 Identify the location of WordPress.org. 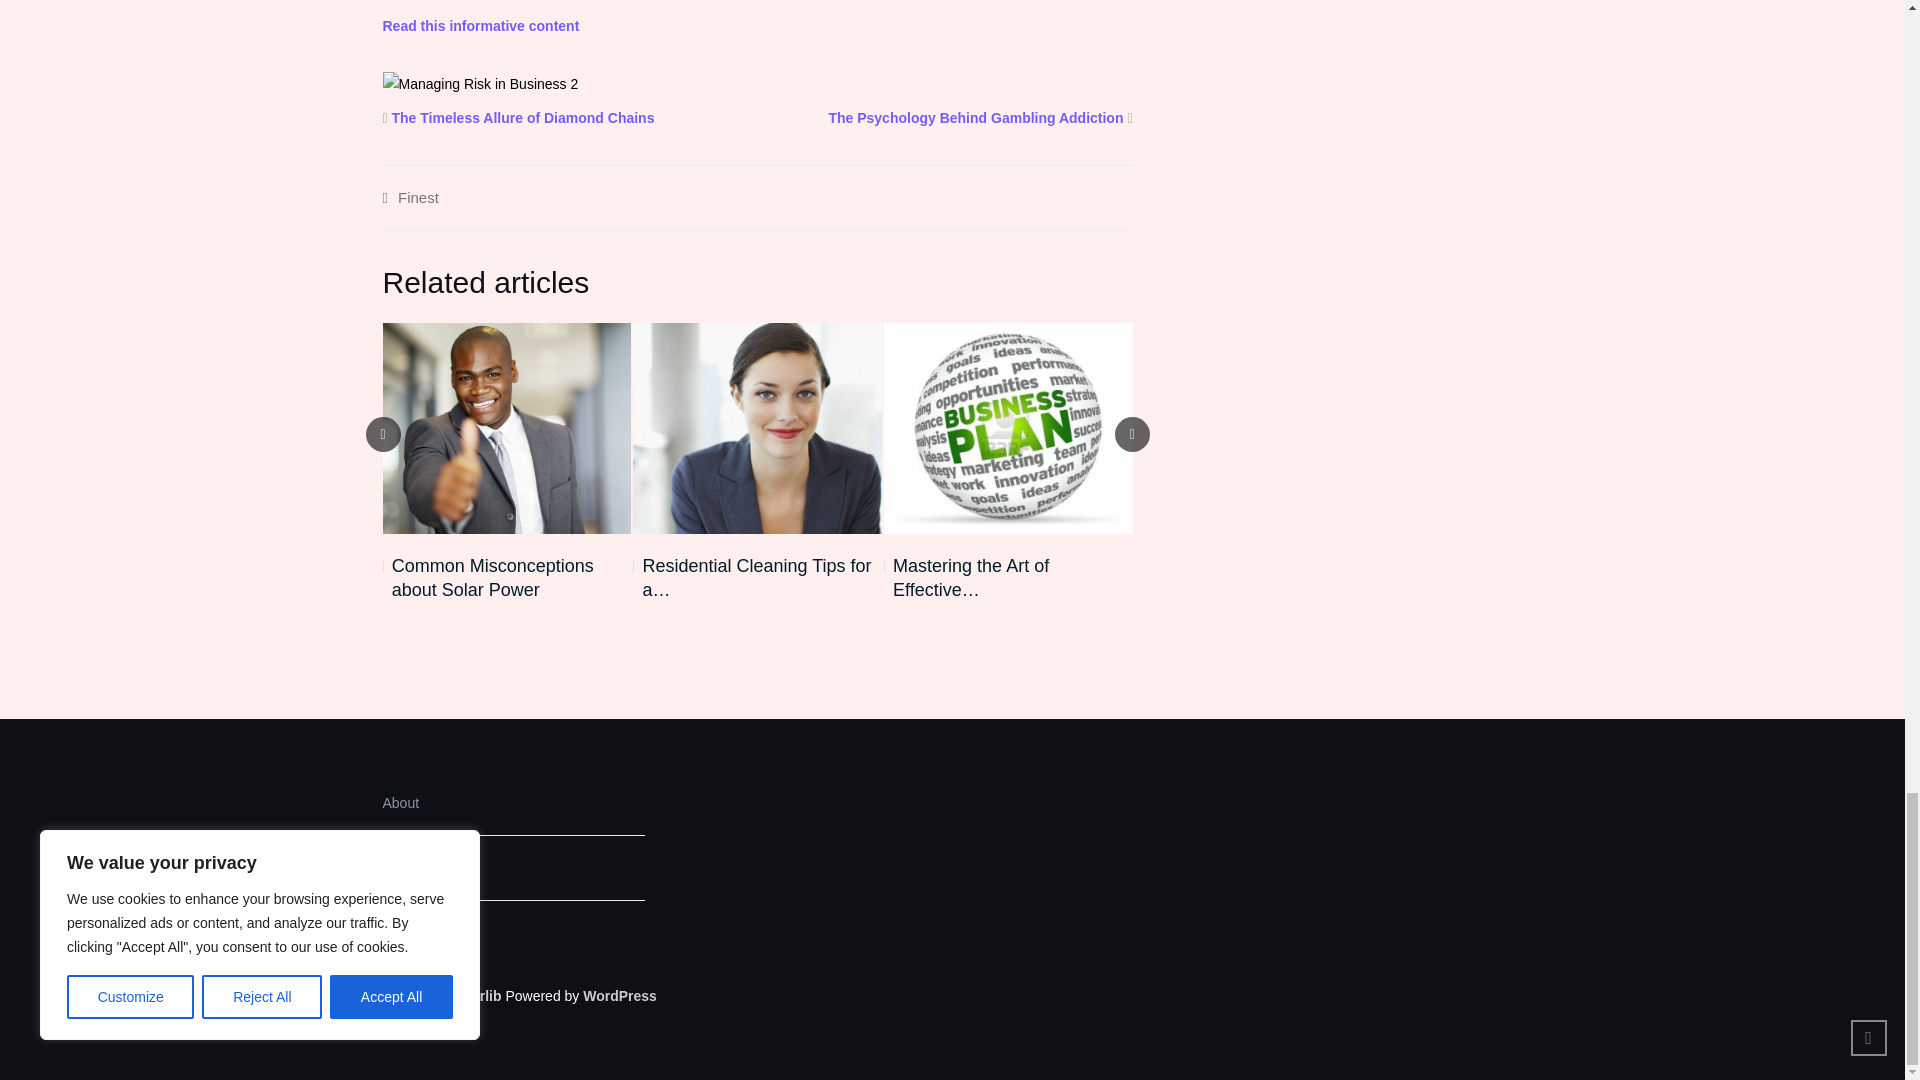
(620, 996).